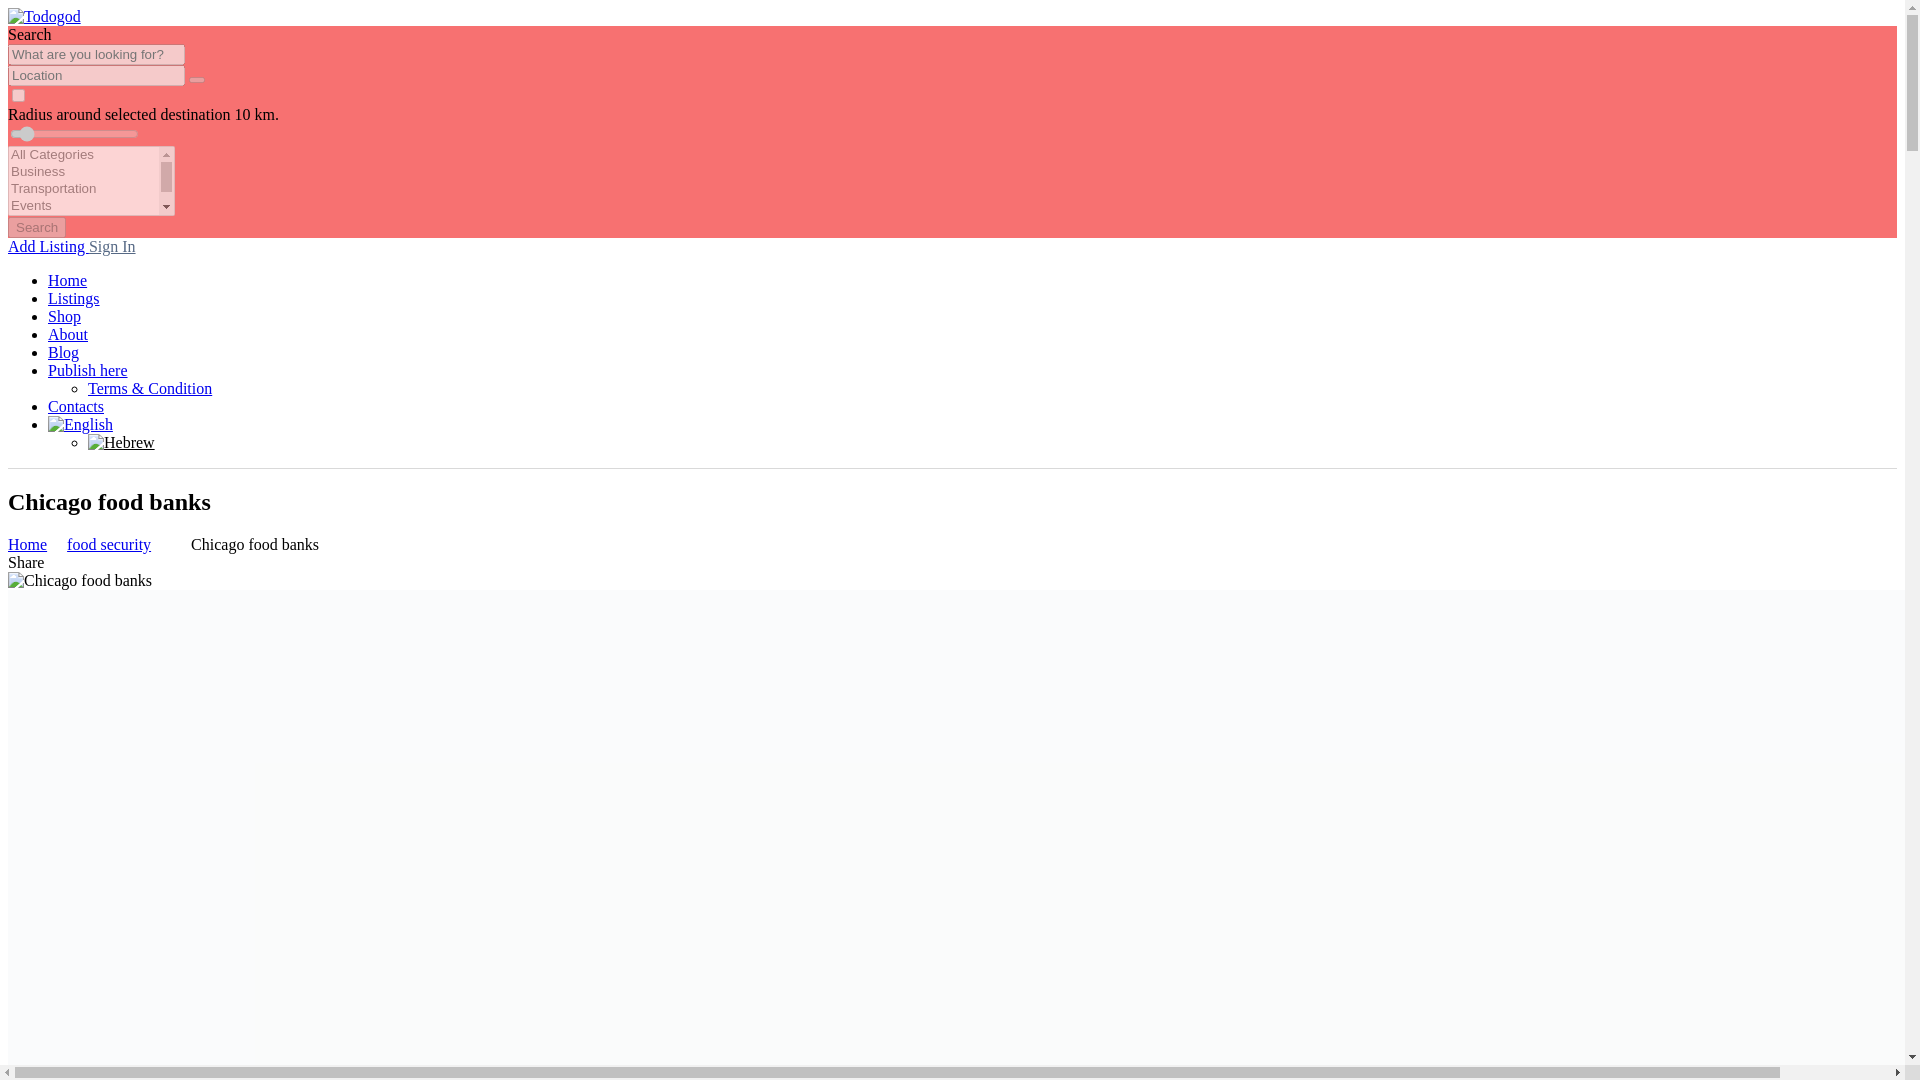  What do you see at coordinates (48, 246) in the screenshot?
I see `Add Listing` at bounding box center [48, 246].